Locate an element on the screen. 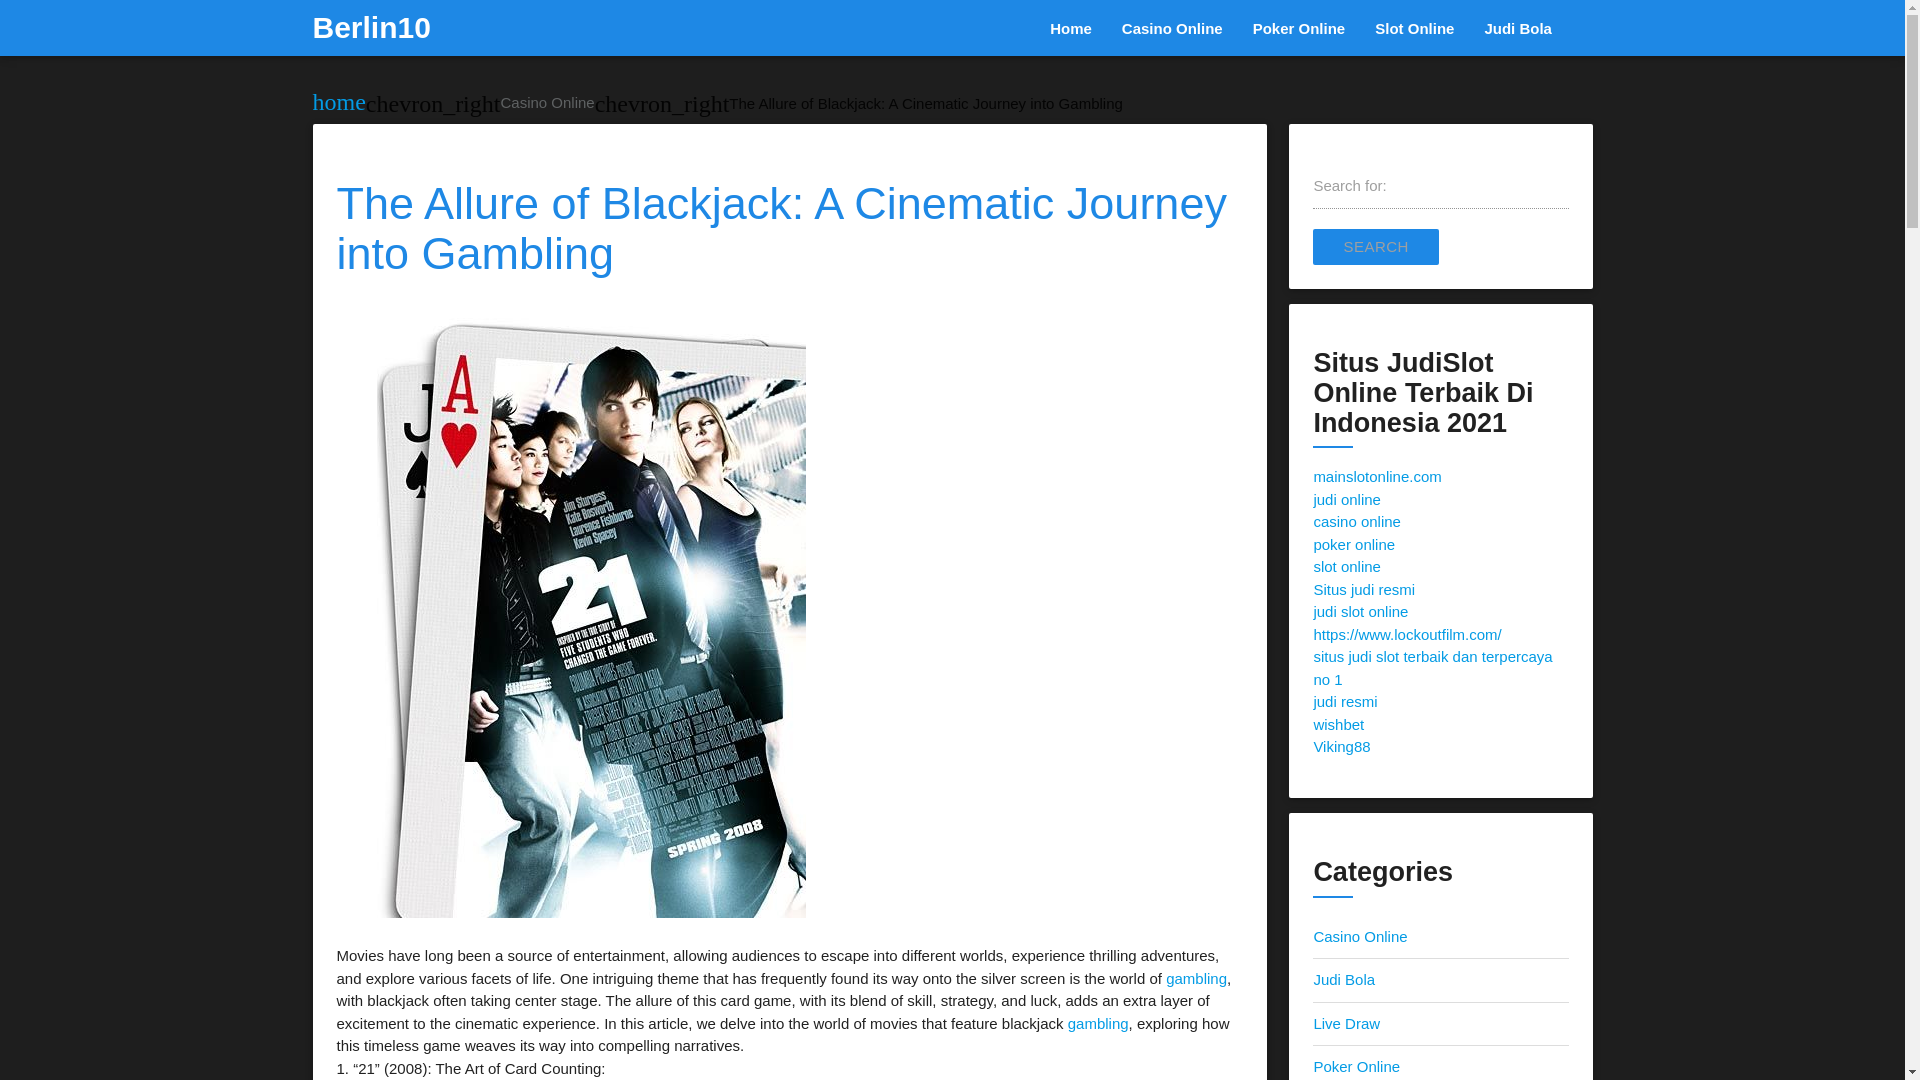  situs judi slot terbaik dan terpercaya no 1 is located at coordinates (1432, 668).